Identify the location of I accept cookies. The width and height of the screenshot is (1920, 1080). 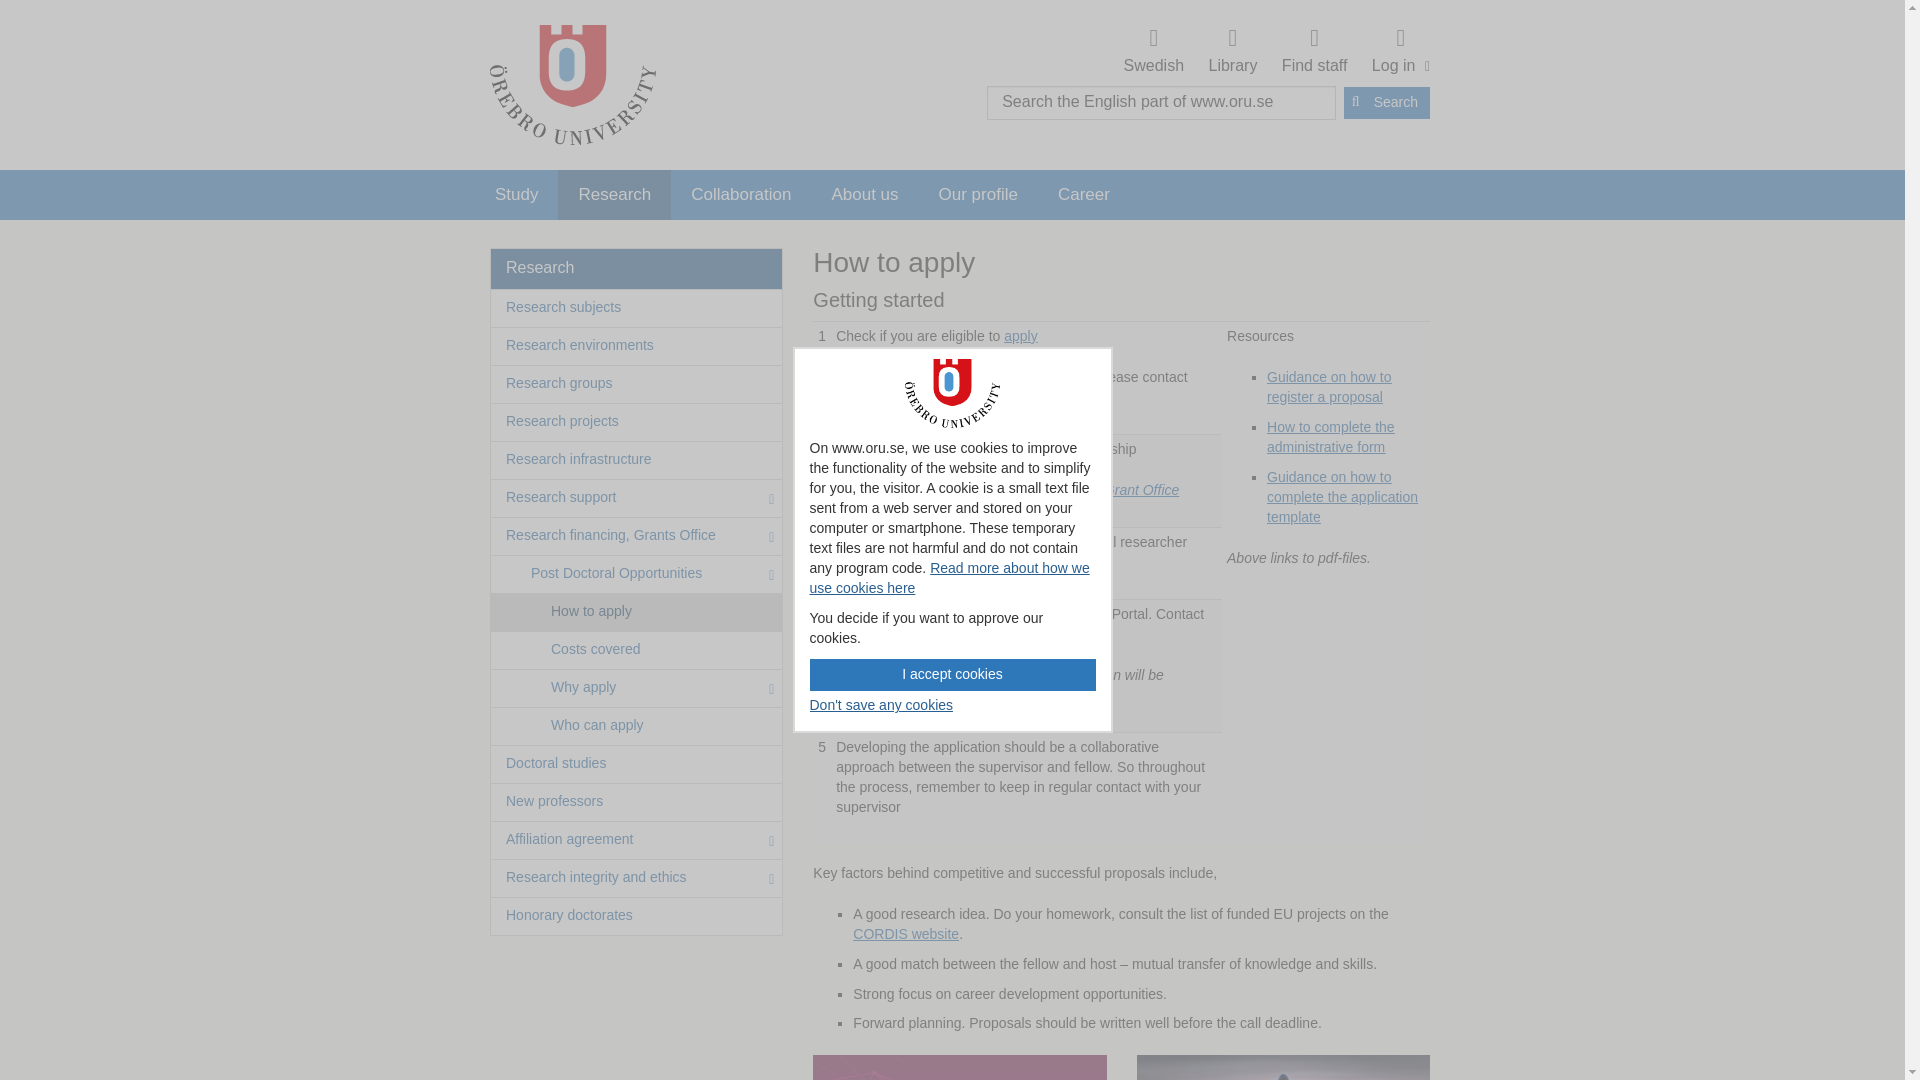
(905, 934).